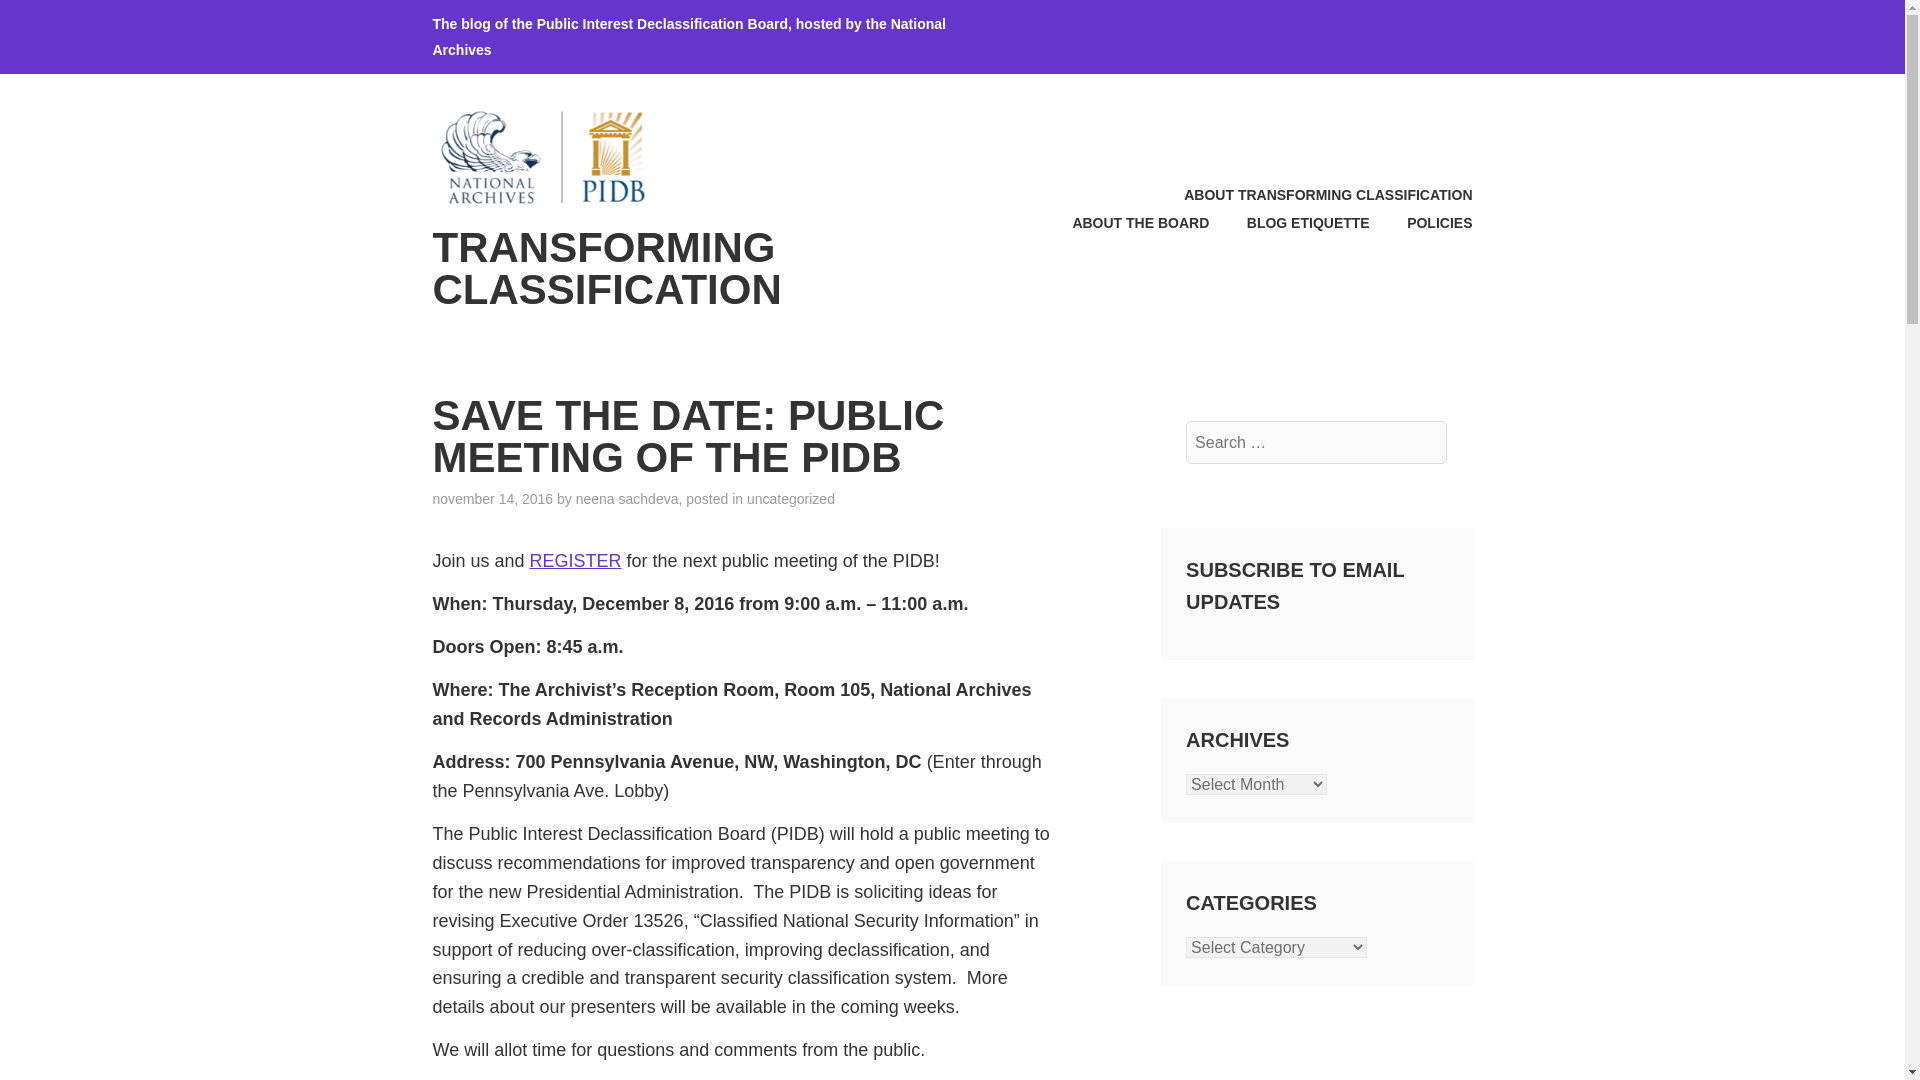  Describe the element at coordinates (492, 498) in the screenshot. I see `november 14, 2016` at that location.